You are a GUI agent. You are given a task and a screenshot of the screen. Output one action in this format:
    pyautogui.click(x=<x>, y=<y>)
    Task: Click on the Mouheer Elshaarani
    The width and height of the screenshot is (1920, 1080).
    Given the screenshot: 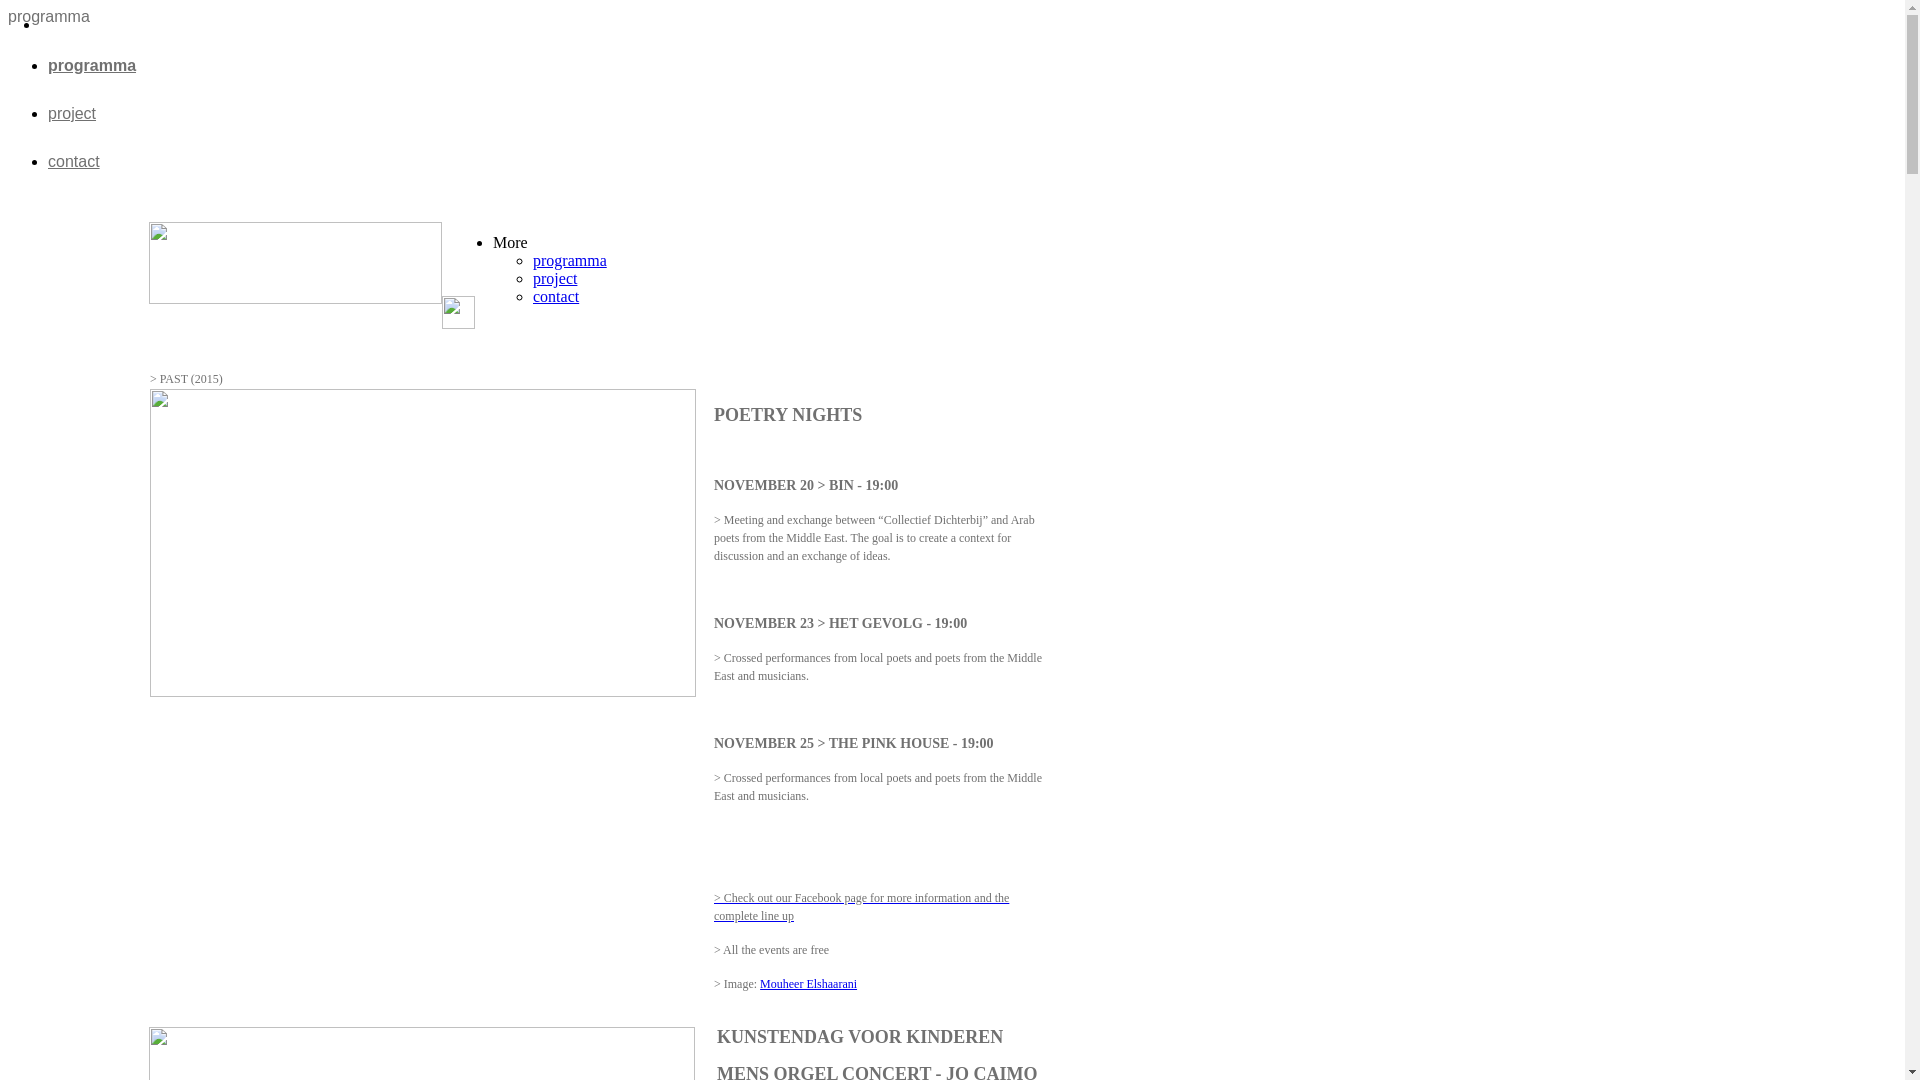 What is the action you would take?
    pyautogui.click(x=808, y=984)
    